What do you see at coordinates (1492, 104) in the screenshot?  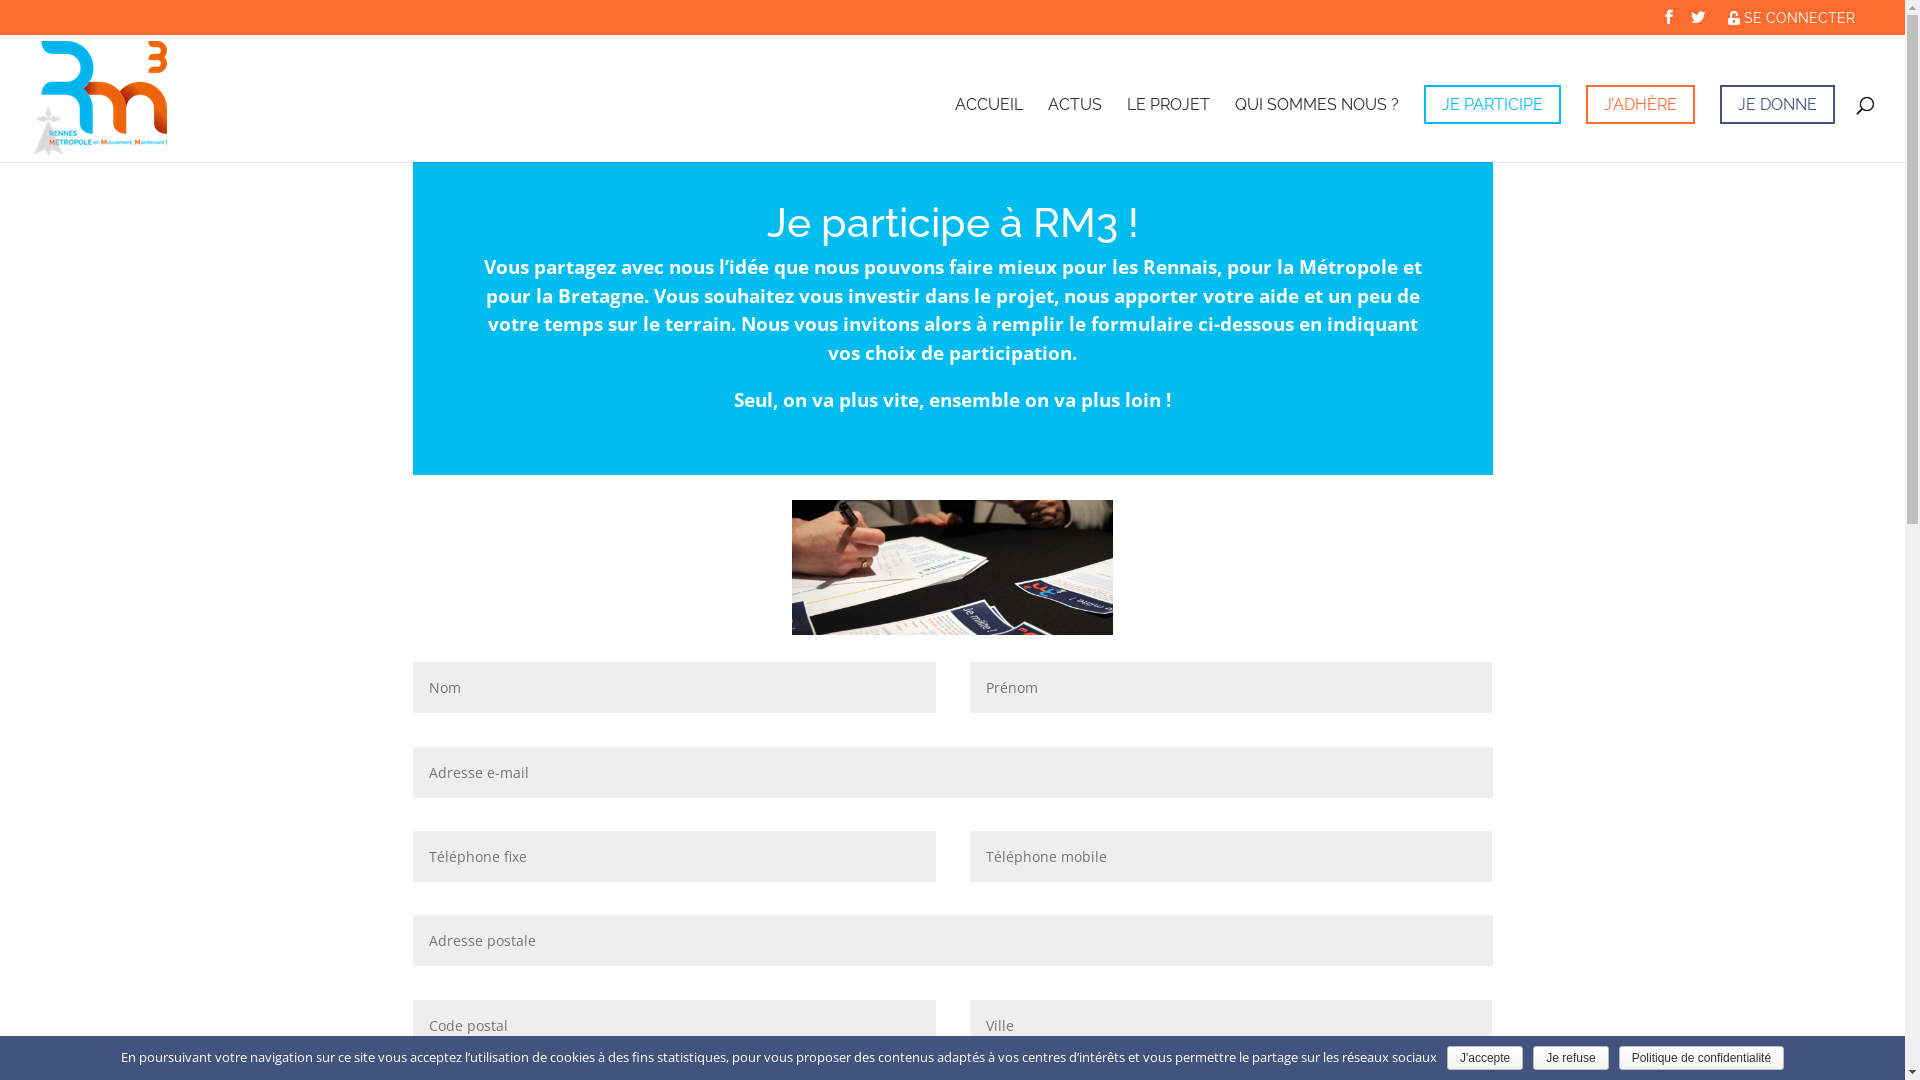 I see `JE PARTICIPE` at bounding box center [1492, 104].